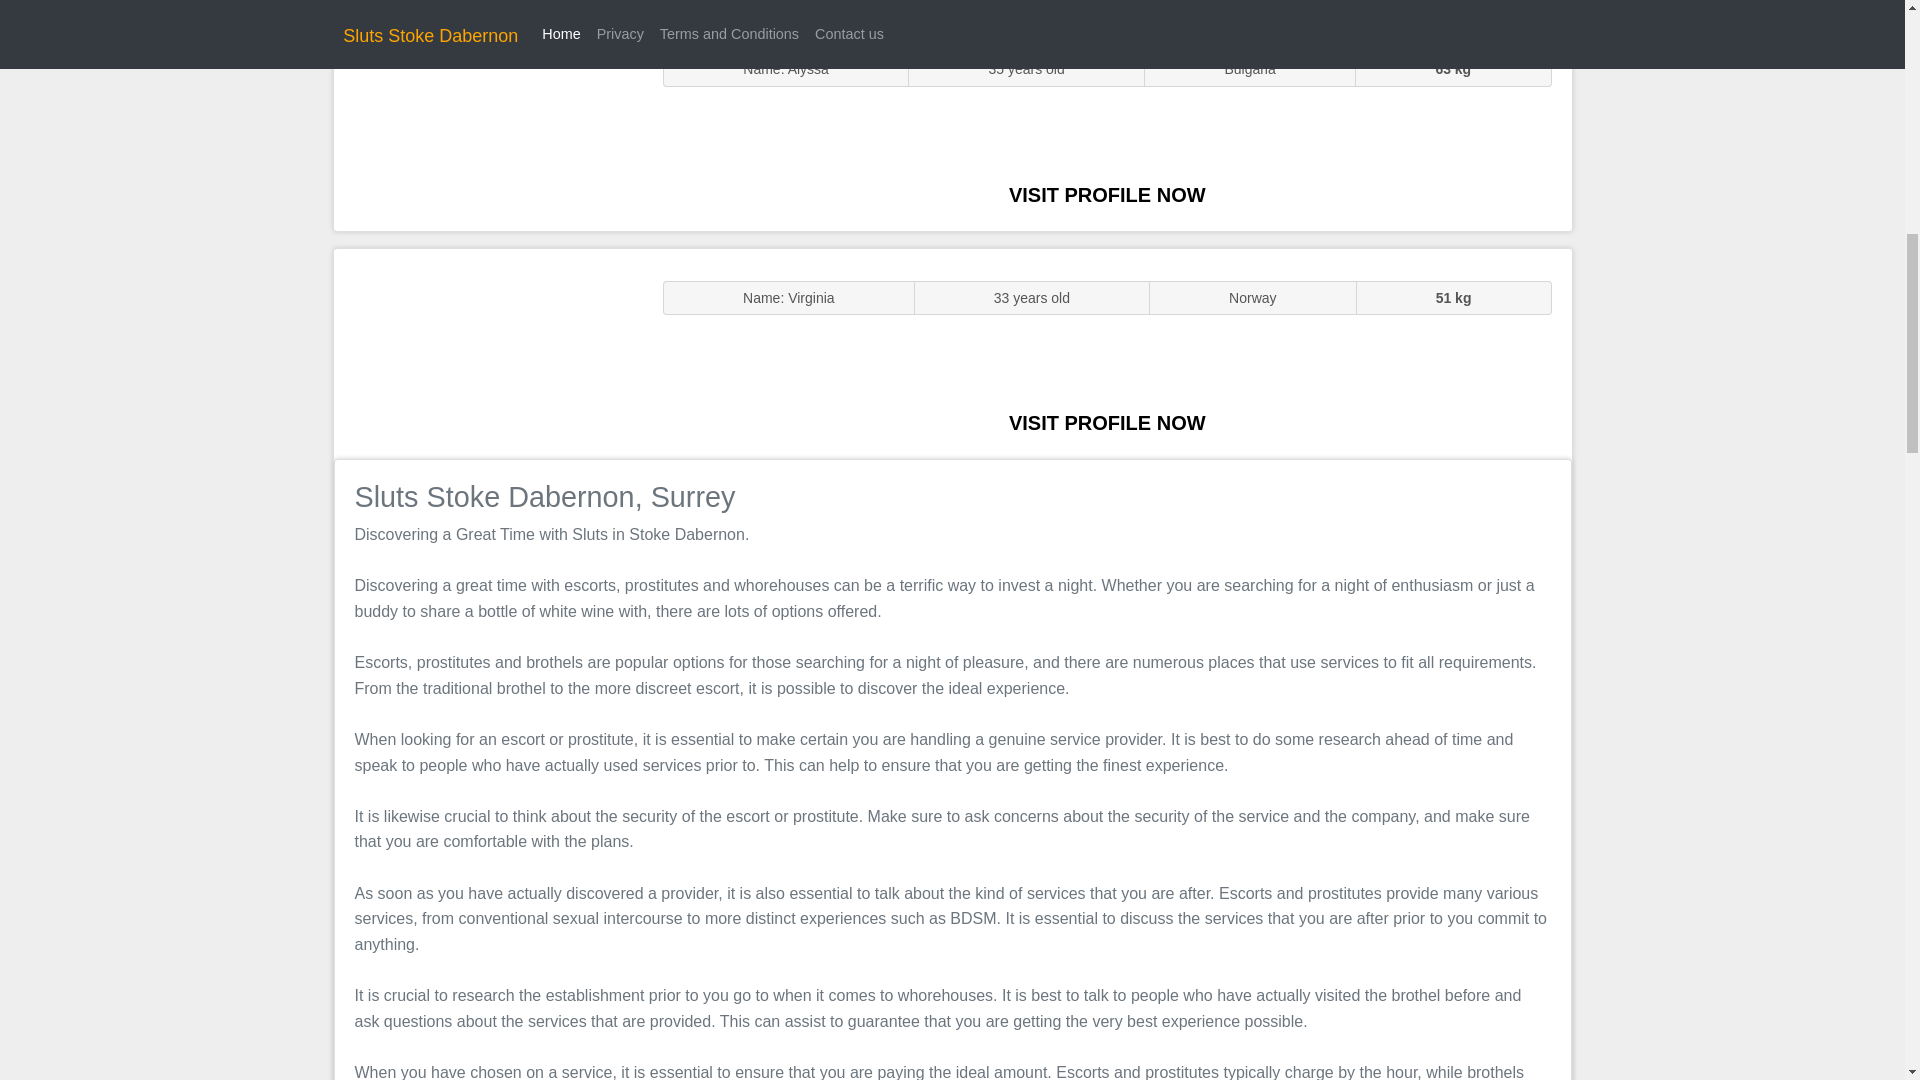 The width and height of the screenshot is (1920, 1080). Describe the element at coordinates (488, 352) in the screenshot. I see `Massage` at that location.